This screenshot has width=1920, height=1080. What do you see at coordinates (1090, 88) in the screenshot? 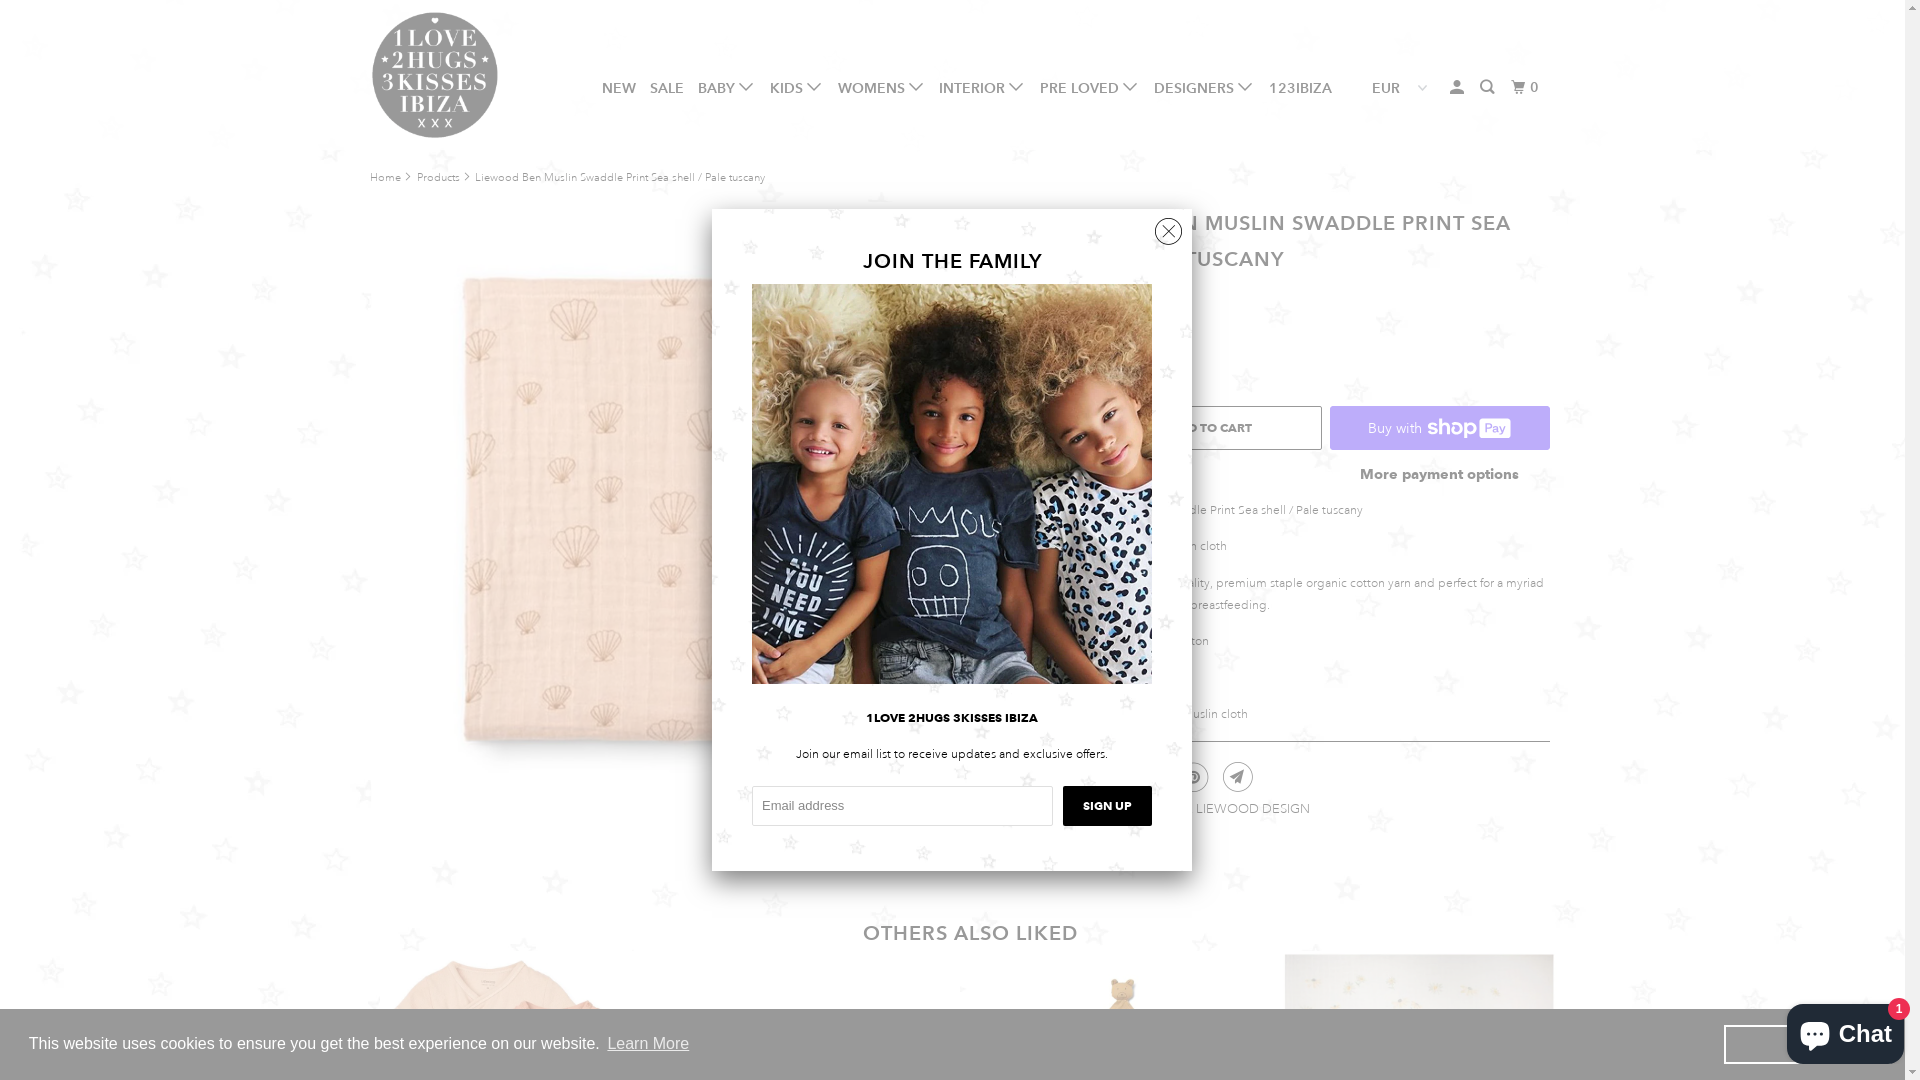
I see `PRE LOVED` at bounding box center [1090, 88].